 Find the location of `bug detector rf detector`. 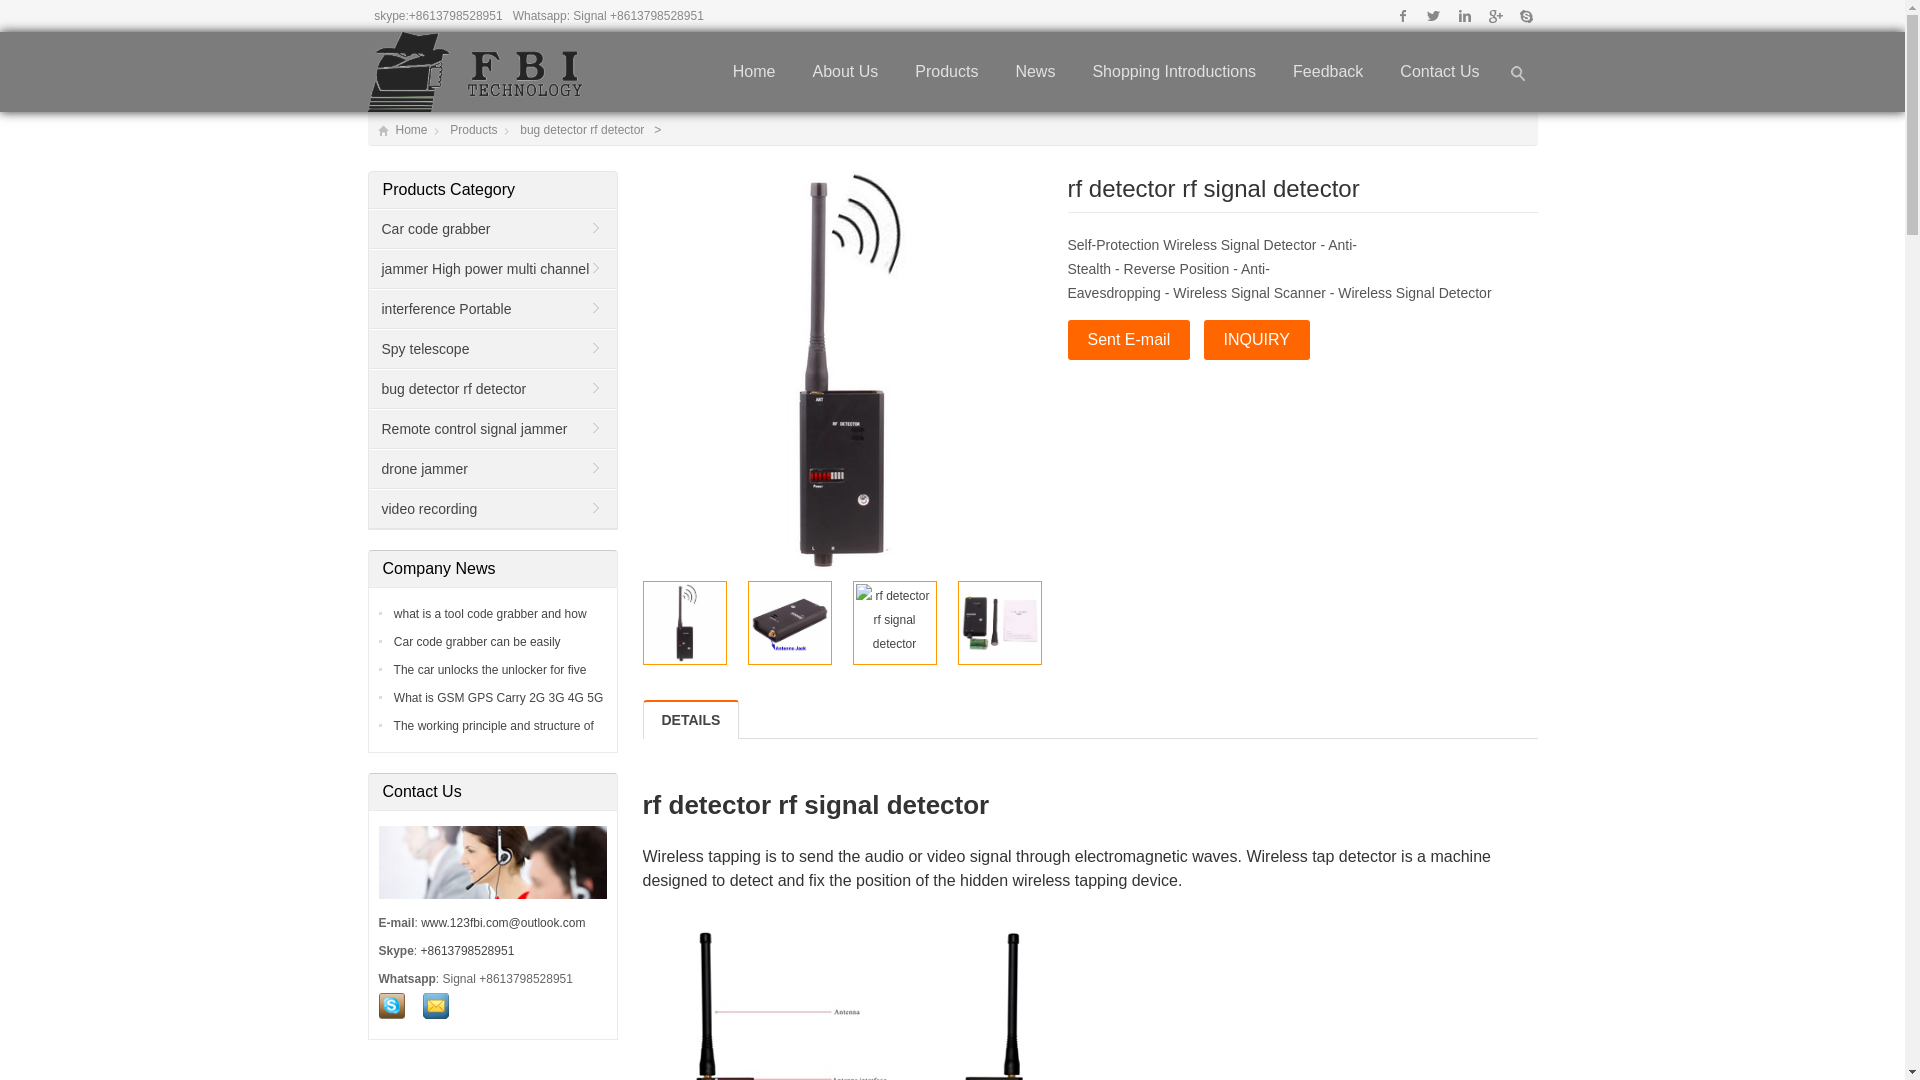

bug detector rf detector is located at coordinates (584, 130).